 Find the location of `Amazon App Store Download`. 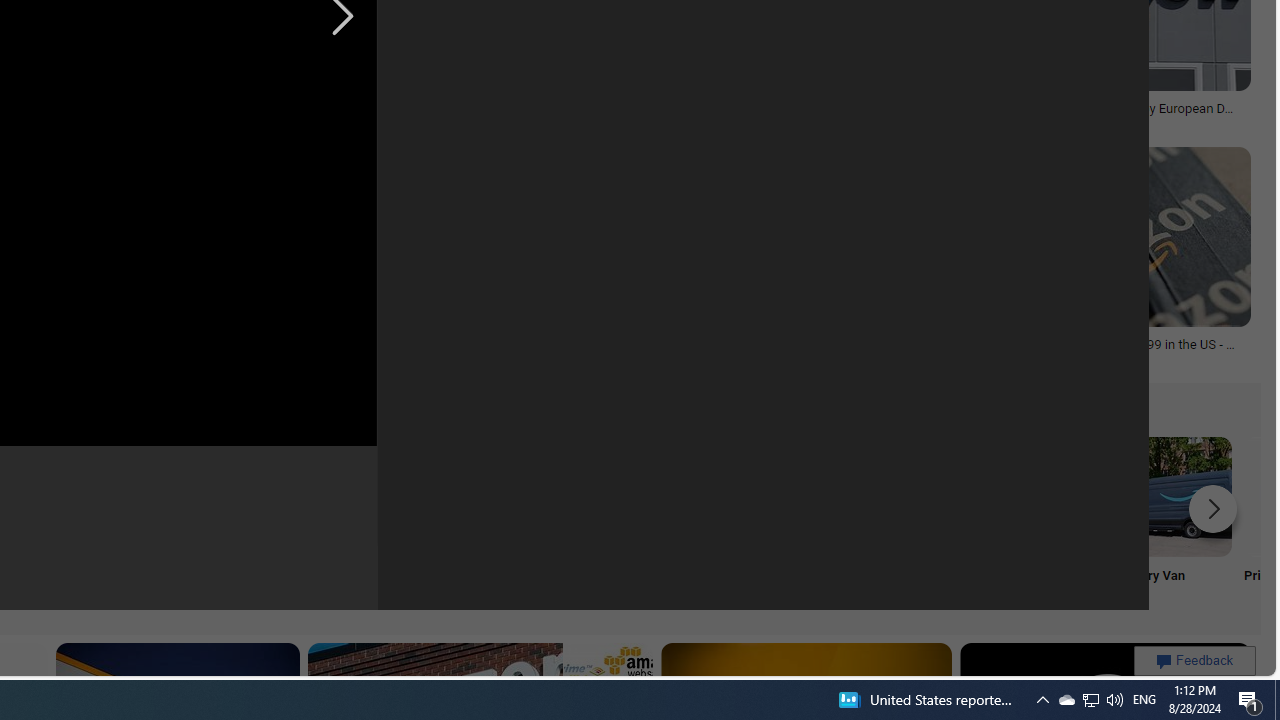

Amazon App Store Download is located at coordinates (1040, 496).